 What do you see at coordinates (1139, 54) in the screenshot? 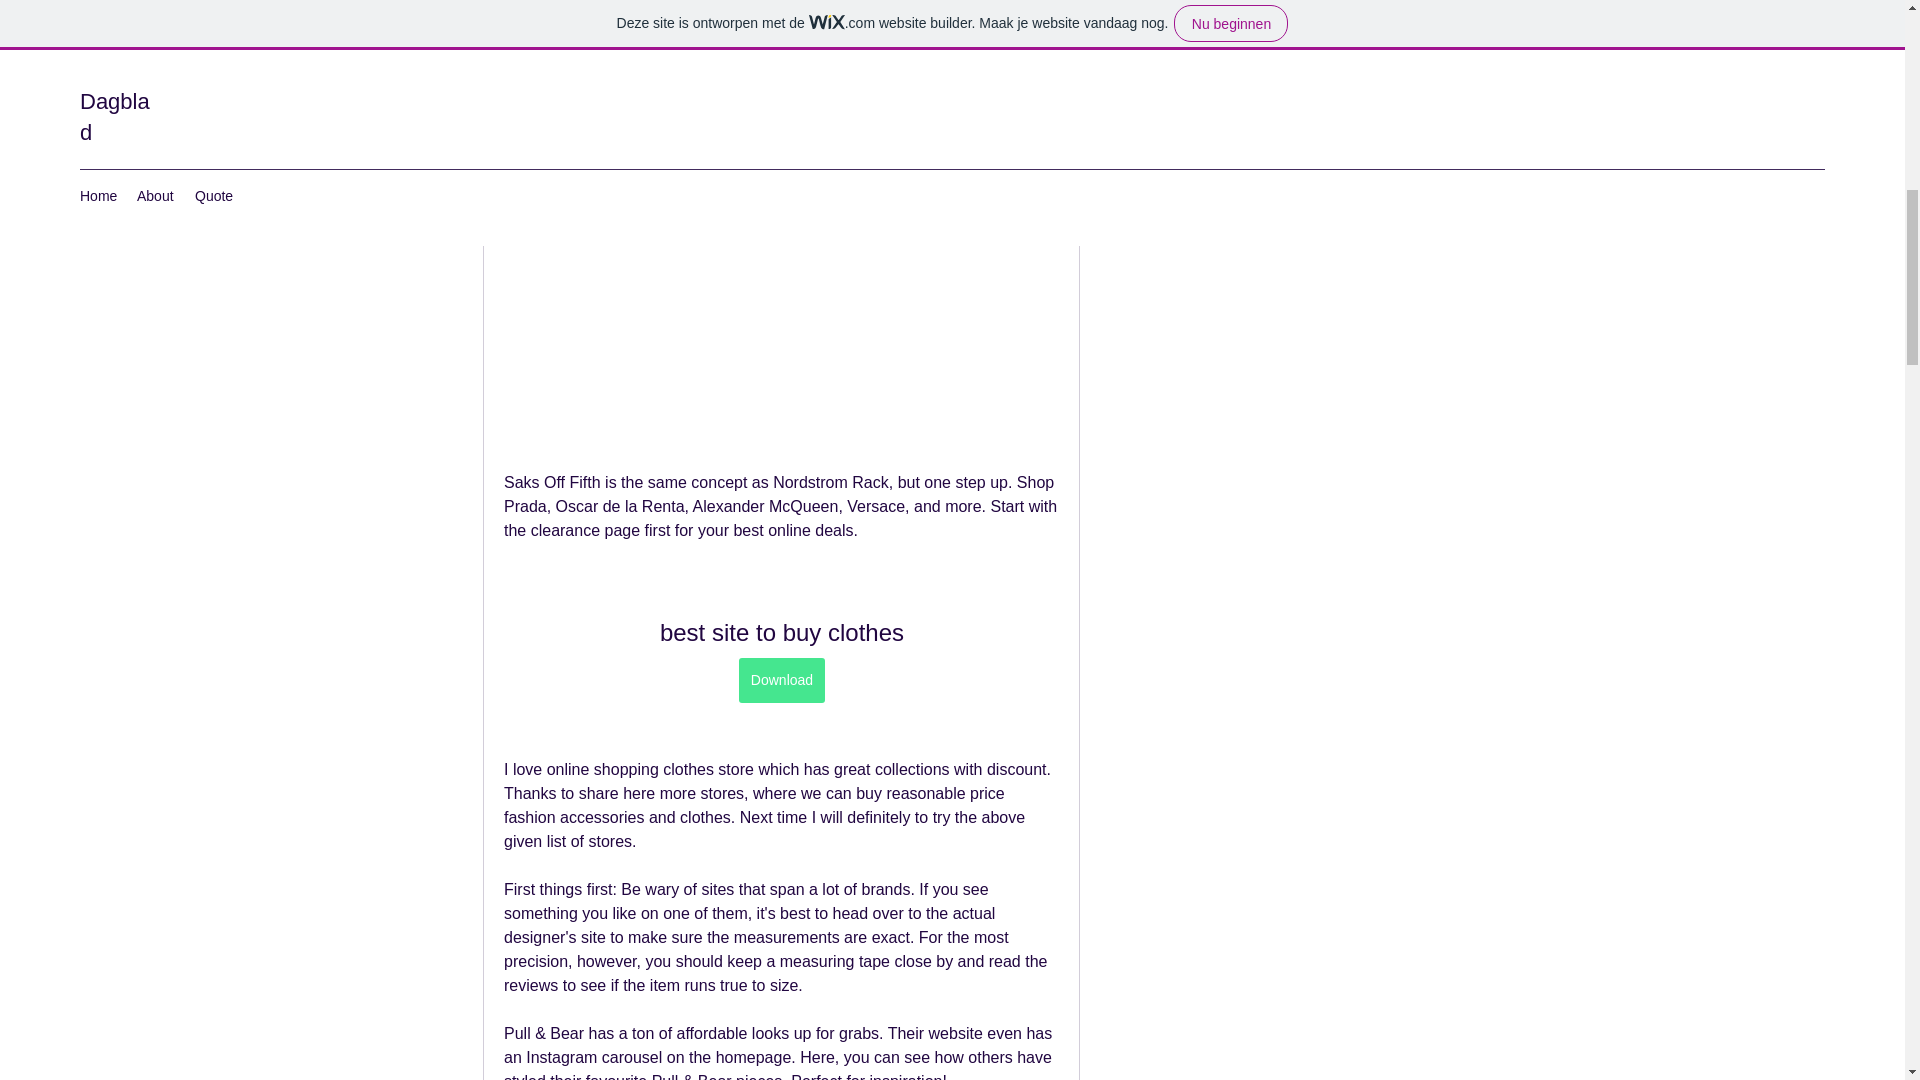
I see `gladymabely` at bounding box center [1139, 54].